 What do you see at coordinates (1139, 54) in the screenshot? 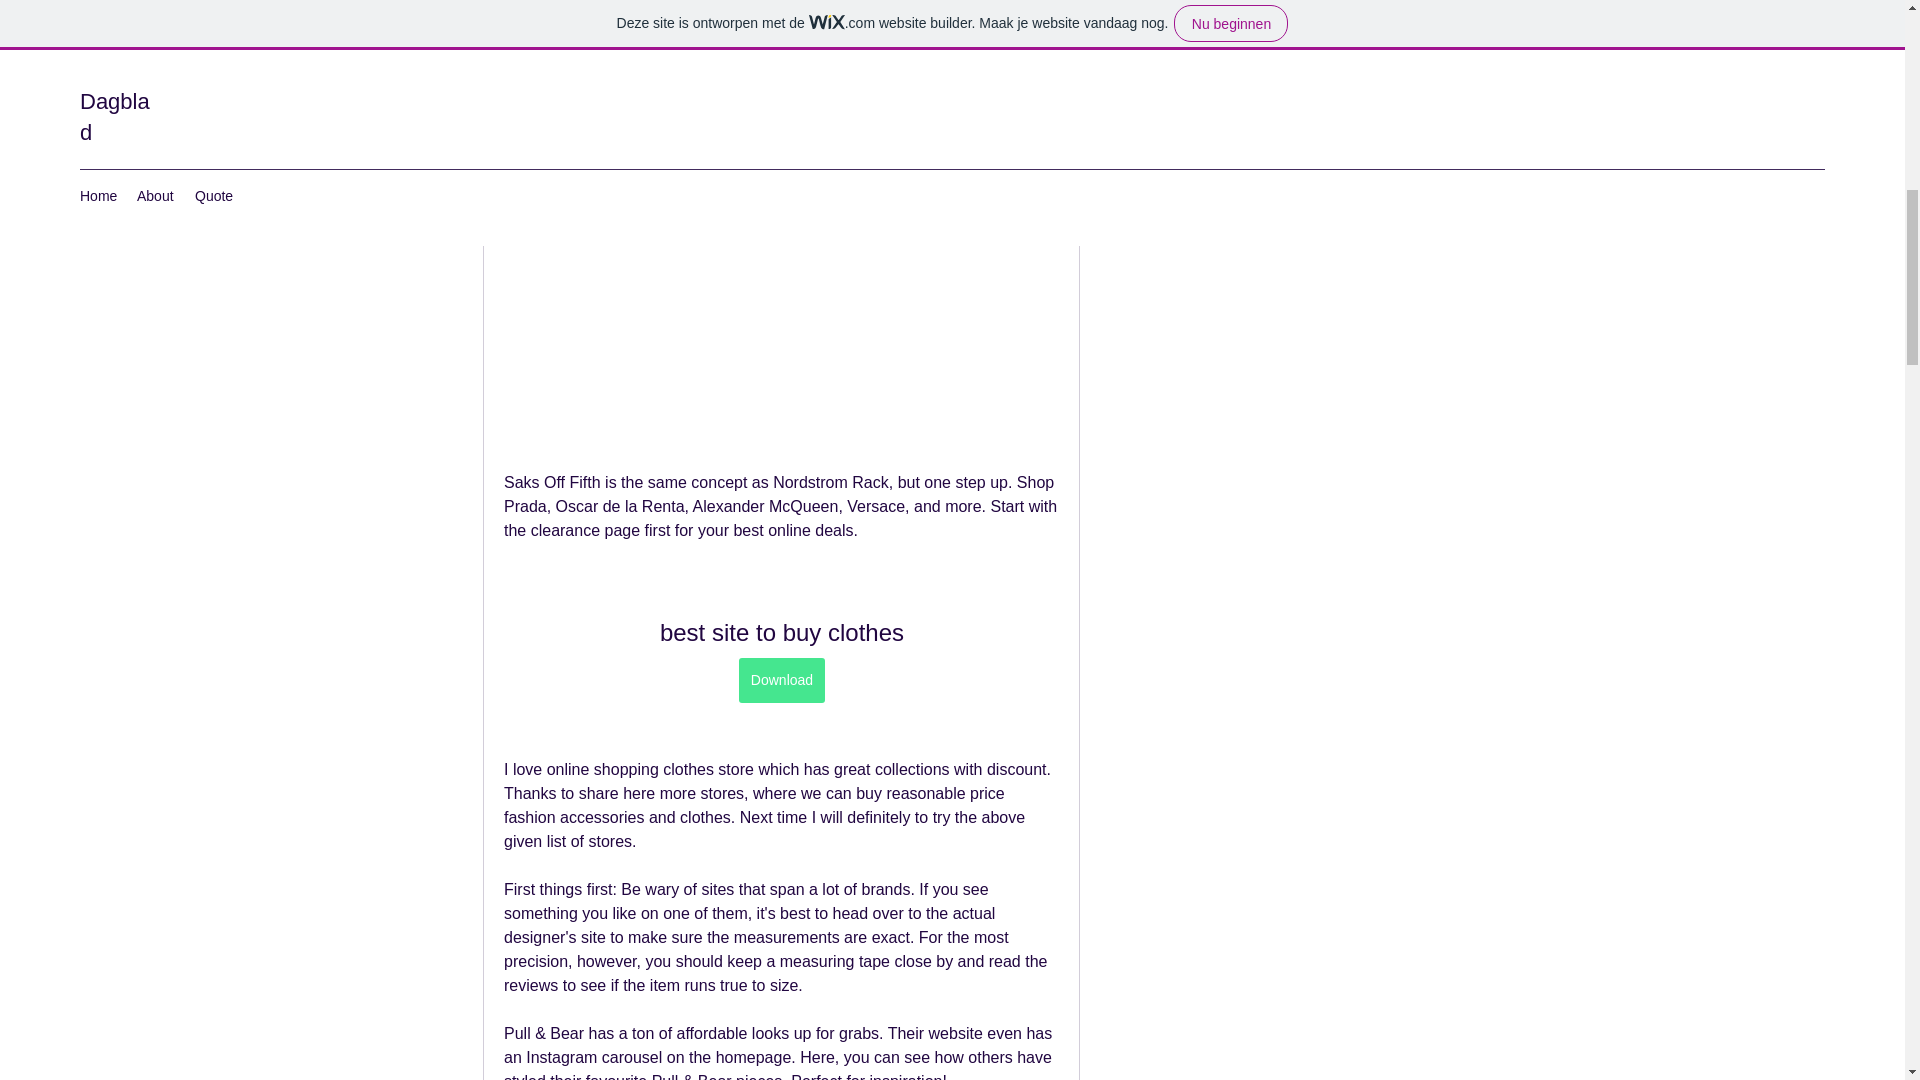
I see `gladymabely` at bounding box center [1139, 54].